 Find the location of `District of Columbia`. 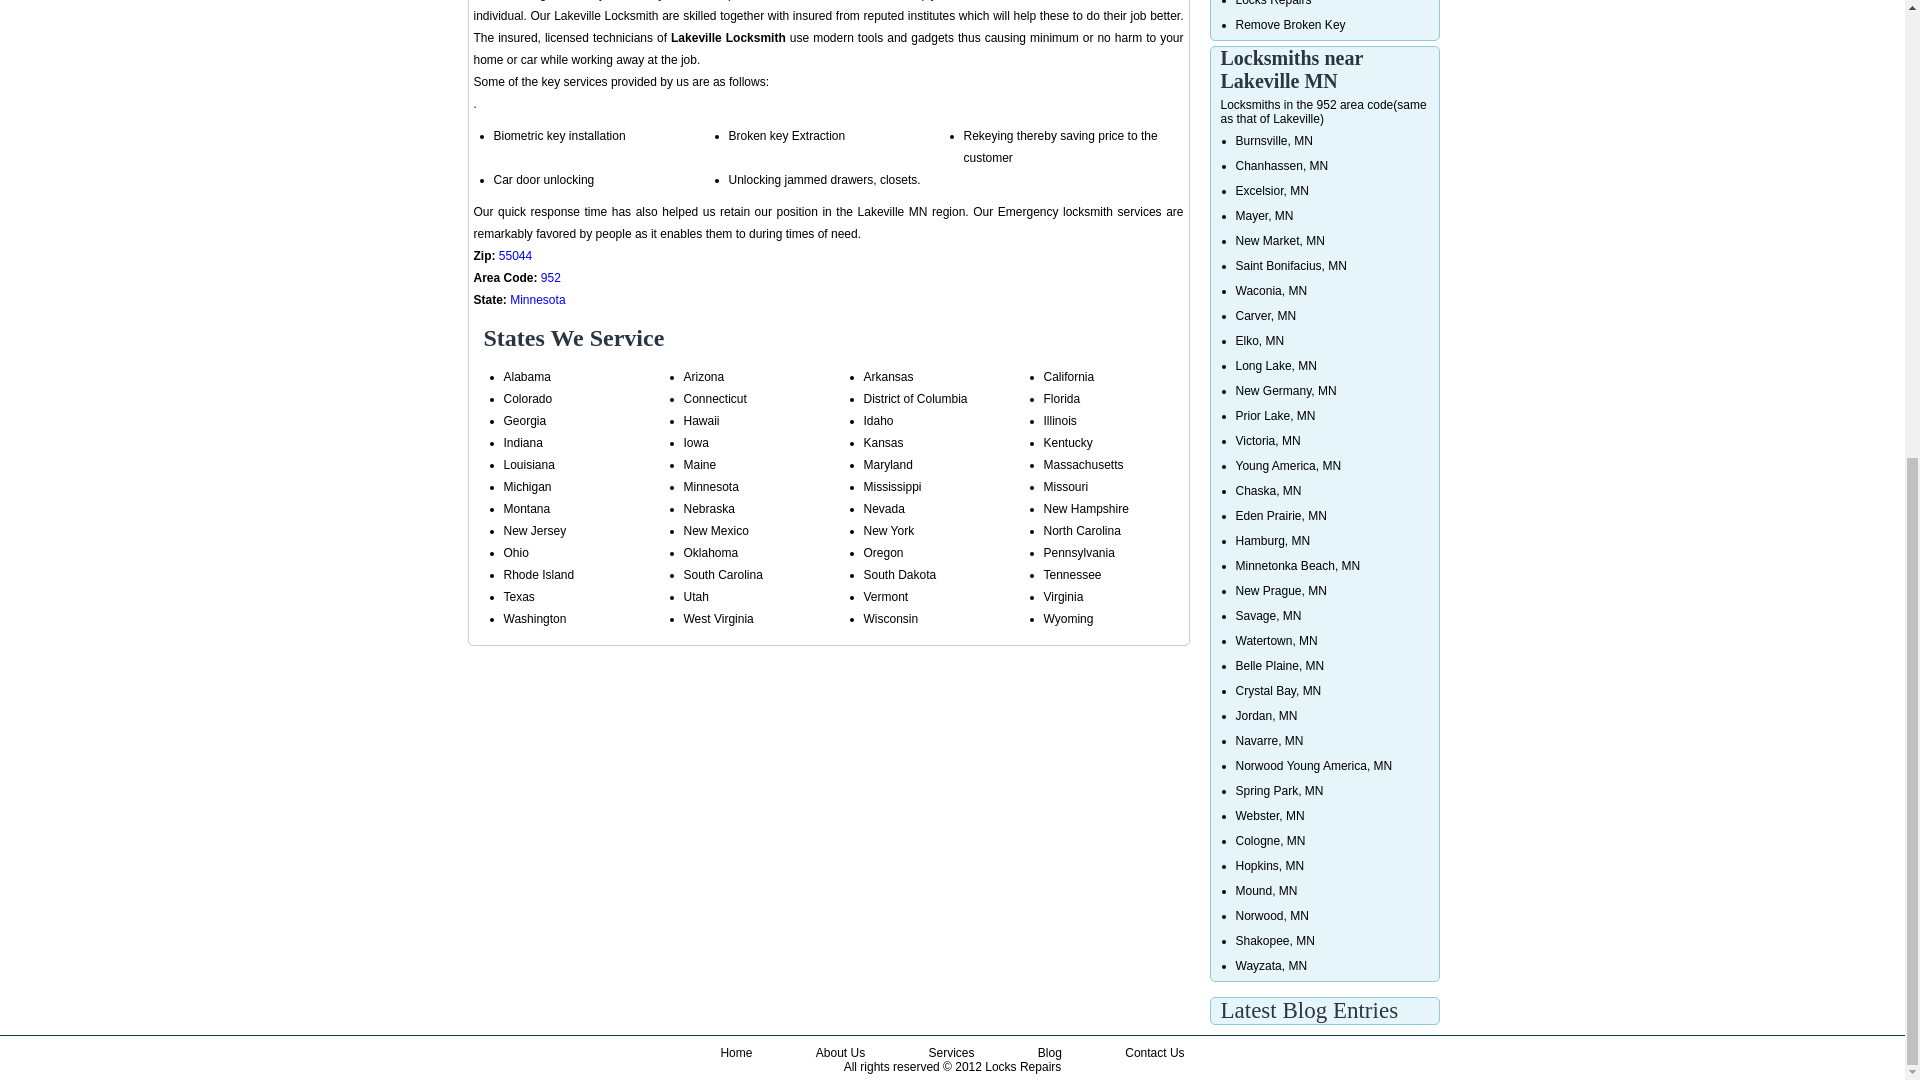

District of Columbia is located at coordinates (916, 399).